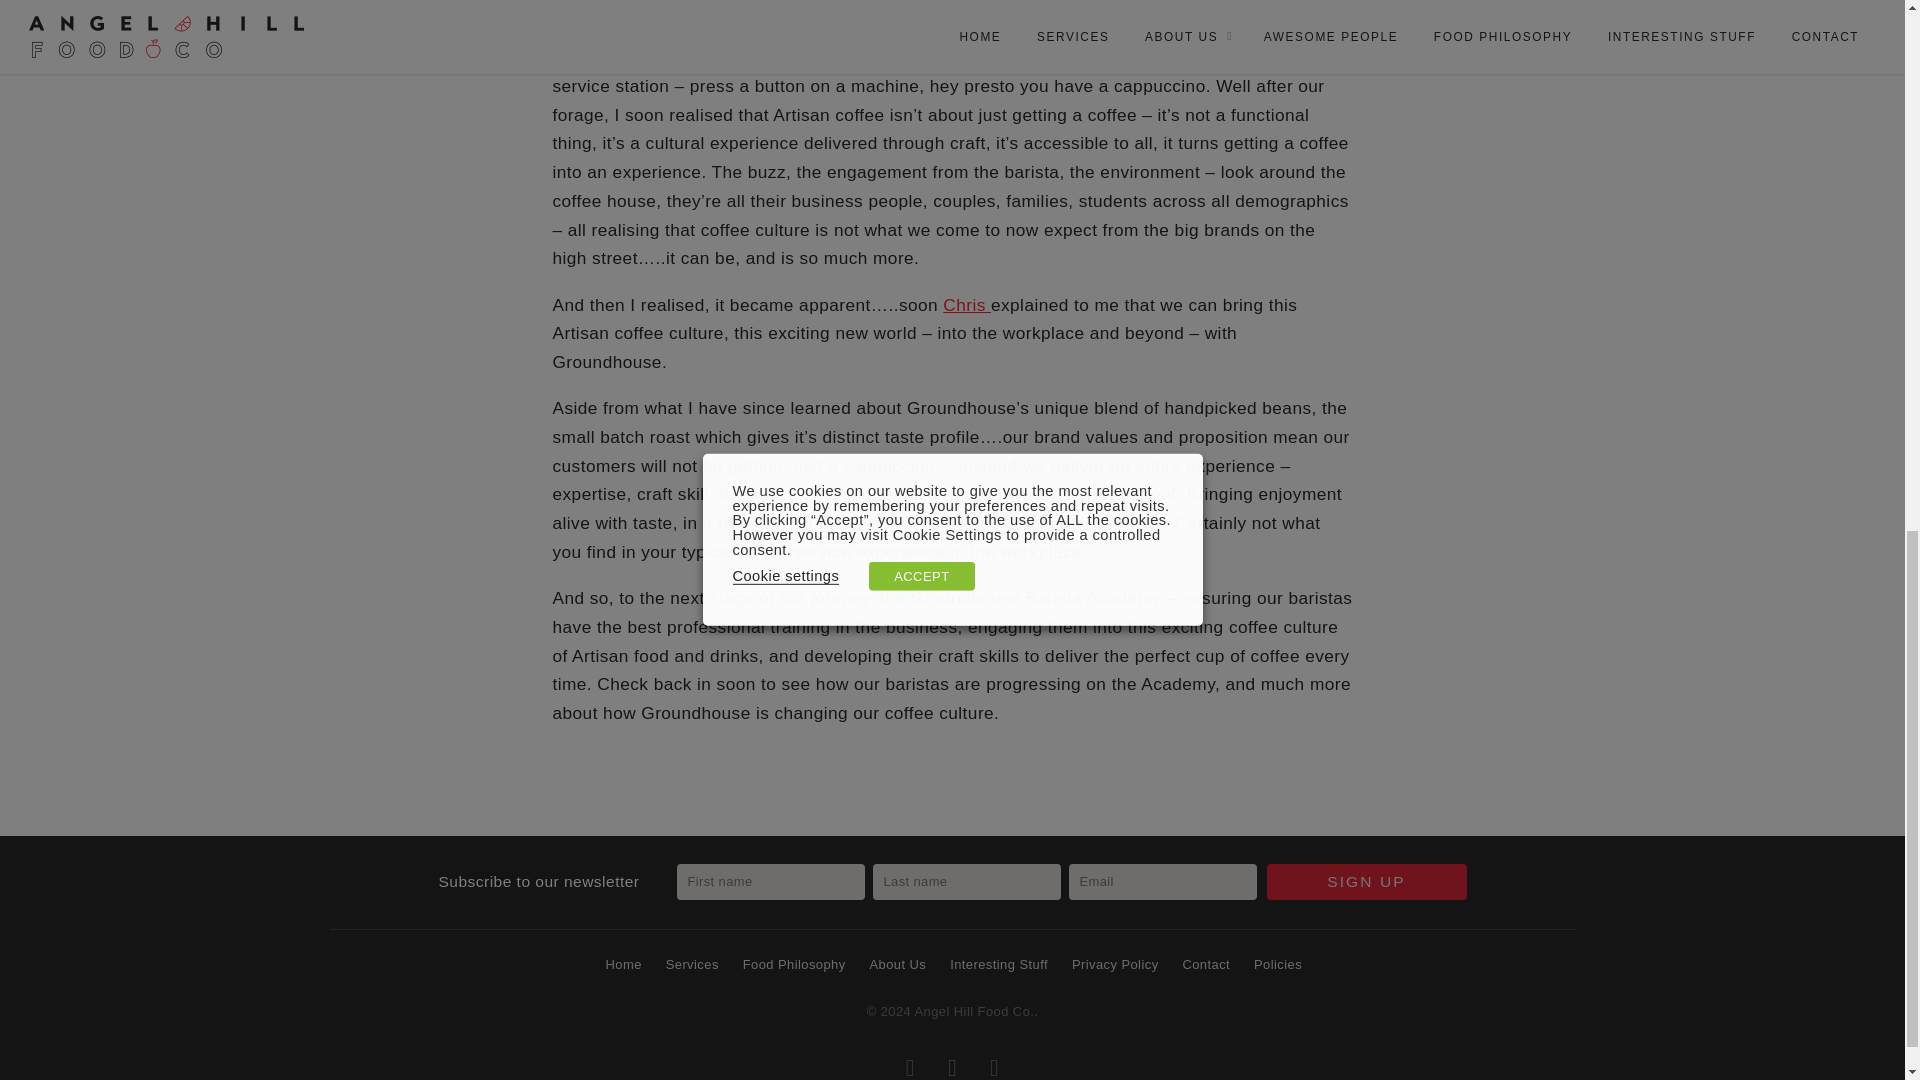  What do you see at coordinates (1205, 966) in the screenshot?
I see `Contact` at bounding box center [1205, 966].